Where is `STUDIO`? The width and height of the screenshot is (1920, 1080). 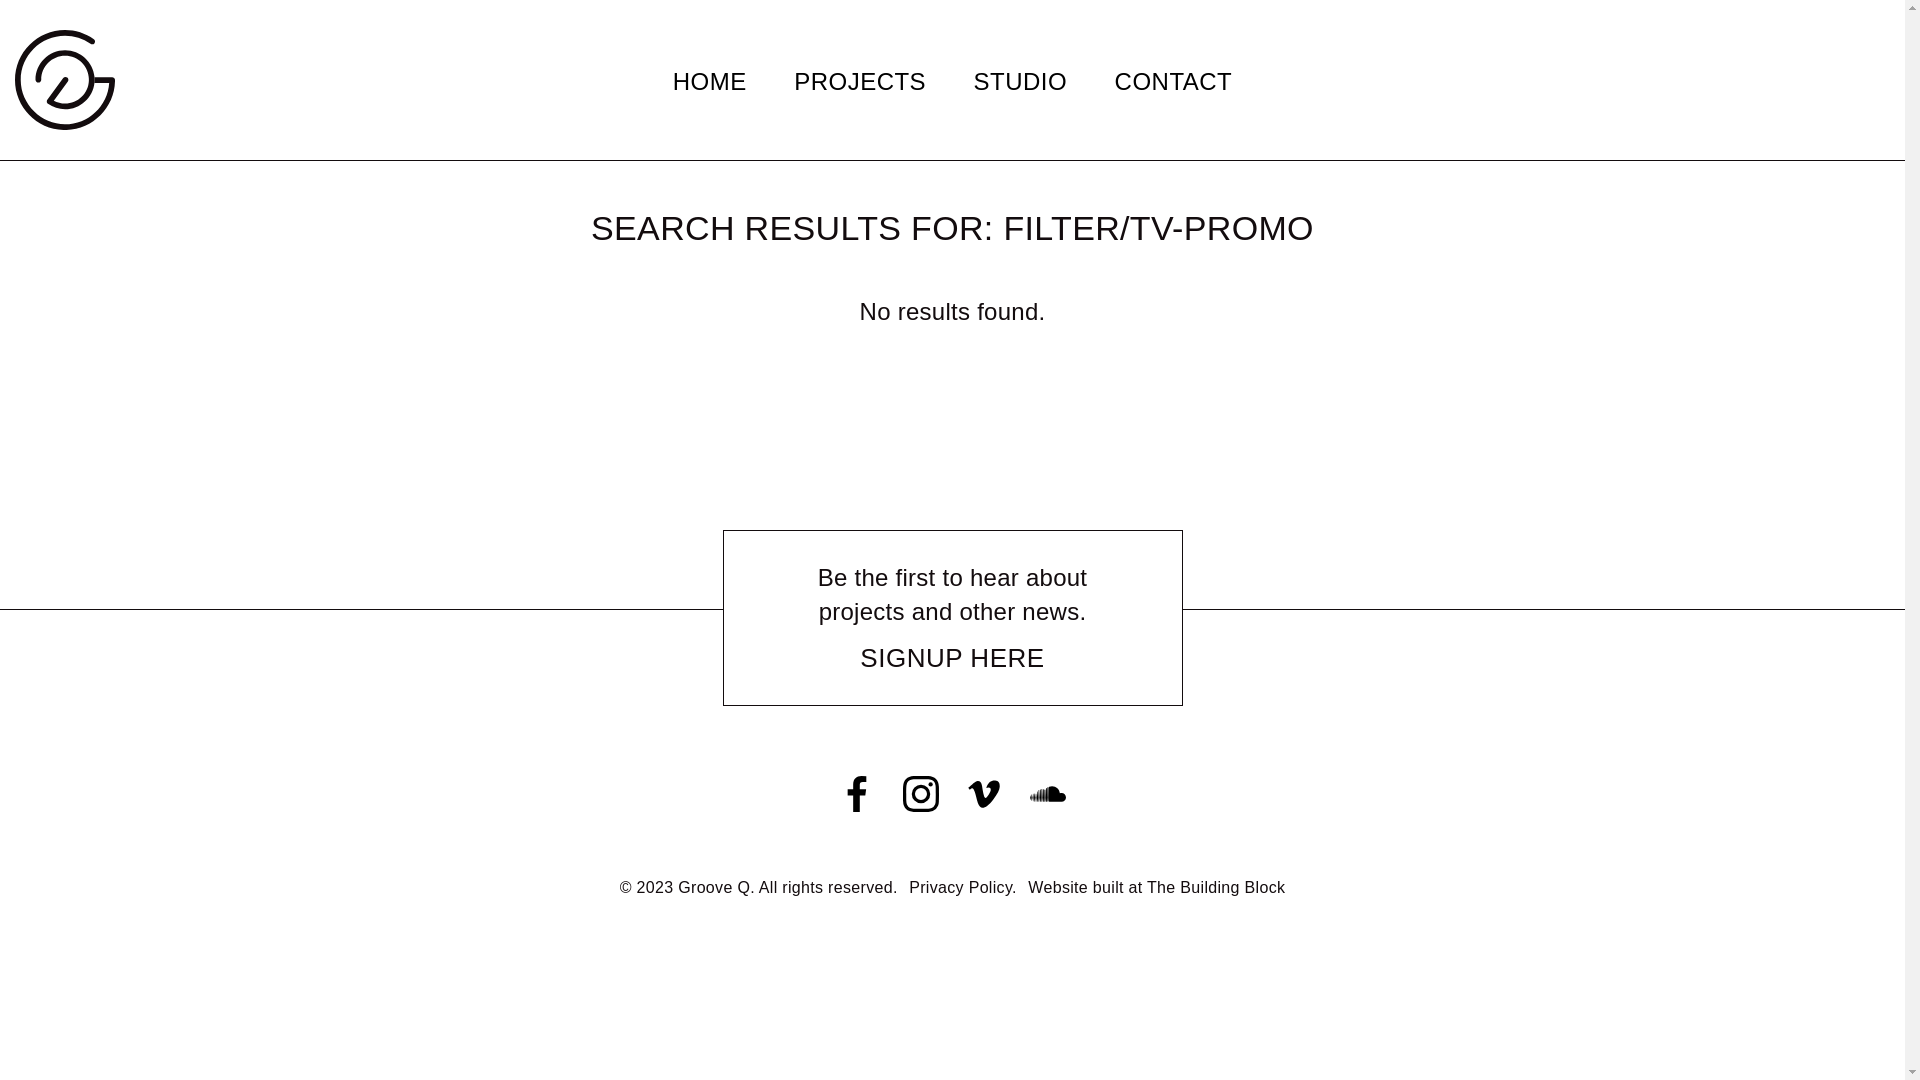
STUDIO is located at coordinates (1021, 82).